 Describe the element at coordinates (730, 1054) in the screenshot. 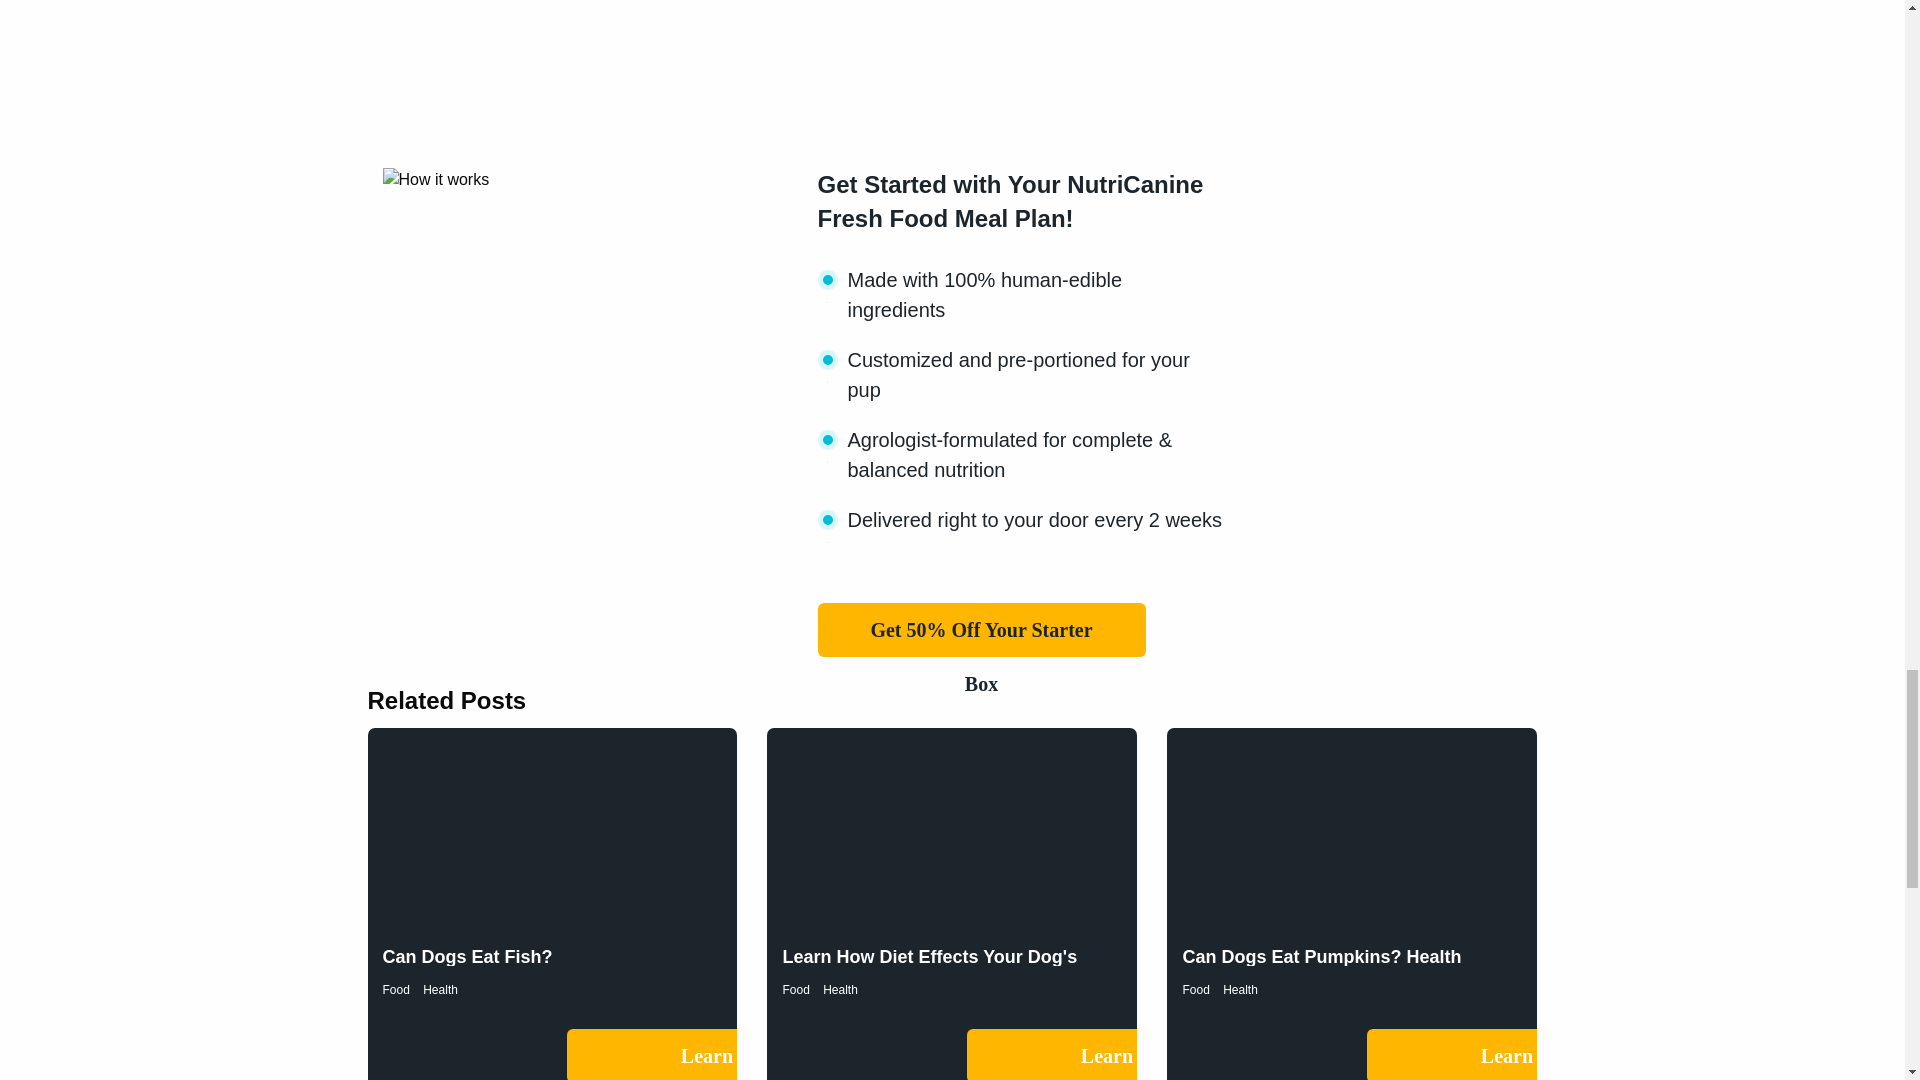

I see `Learn more` at that location.